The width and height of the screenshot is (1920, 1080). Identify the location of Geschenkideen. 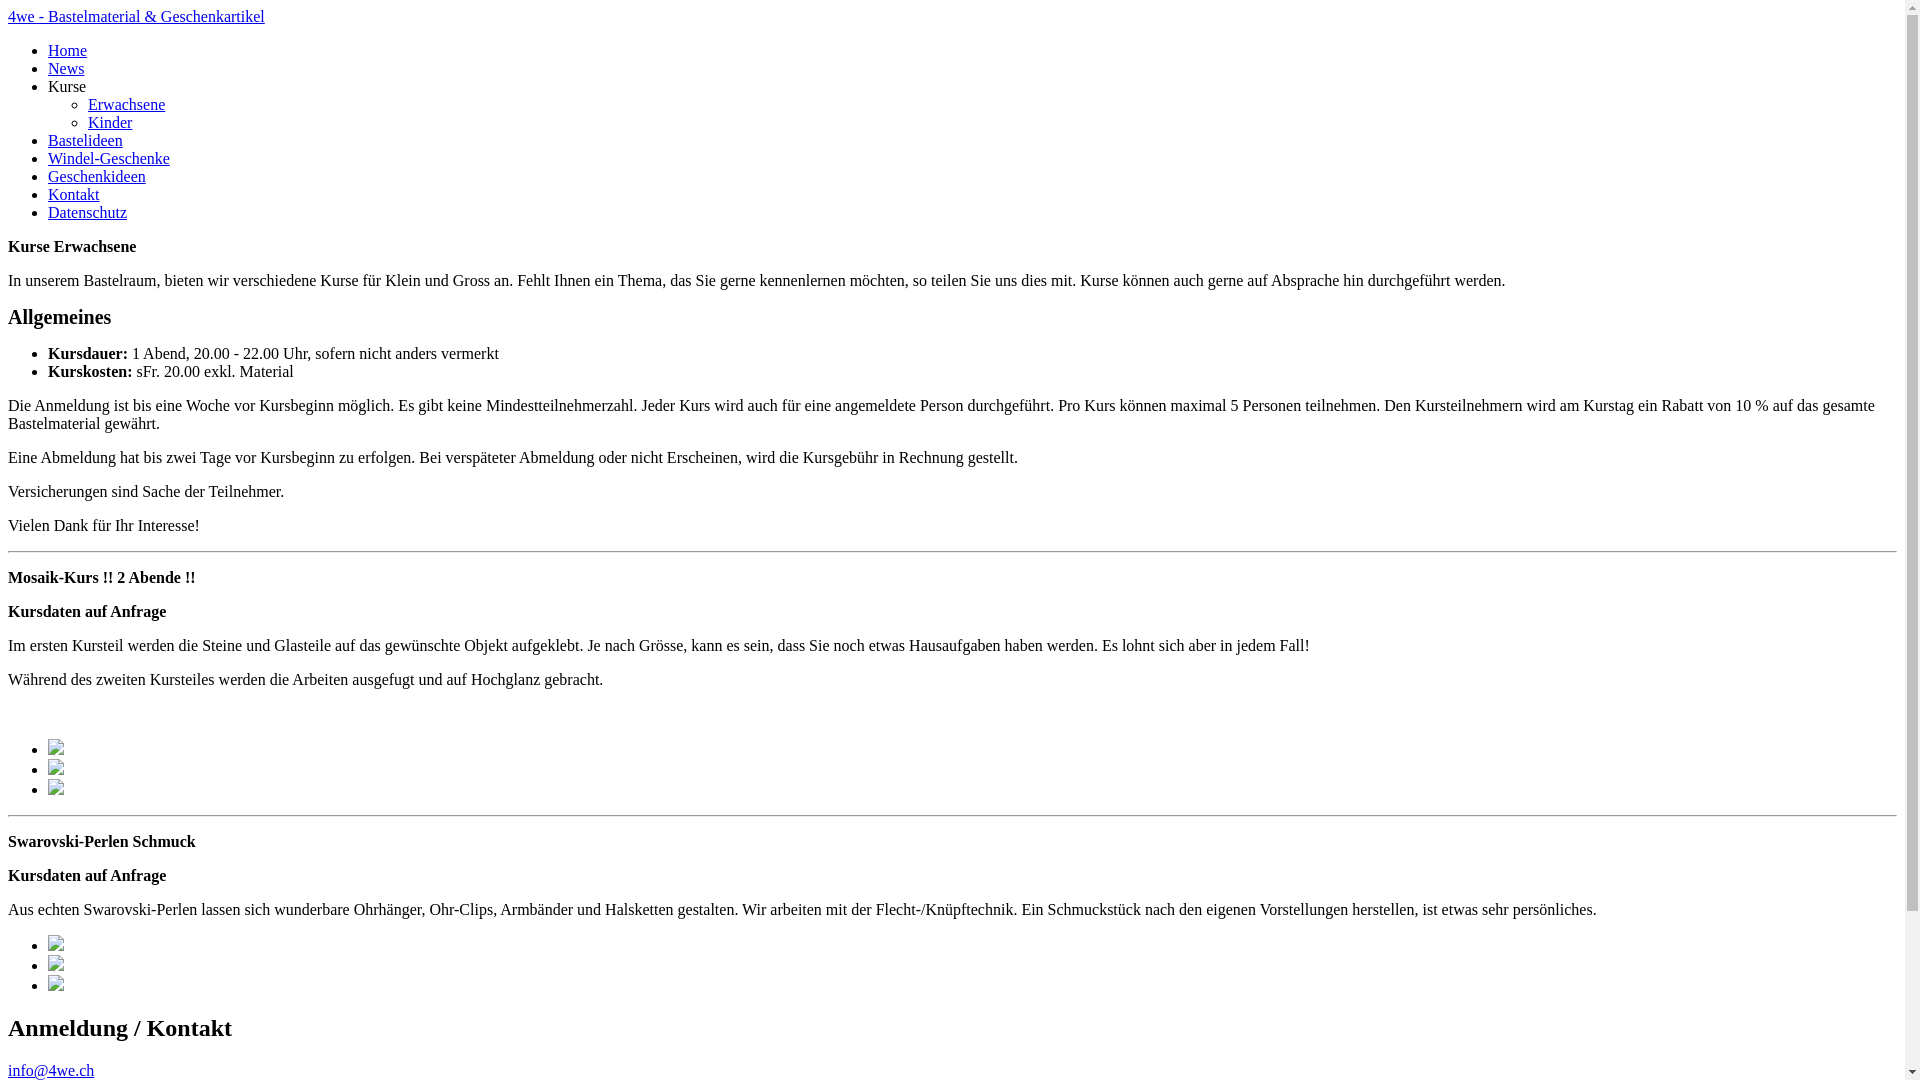
(97, 176).